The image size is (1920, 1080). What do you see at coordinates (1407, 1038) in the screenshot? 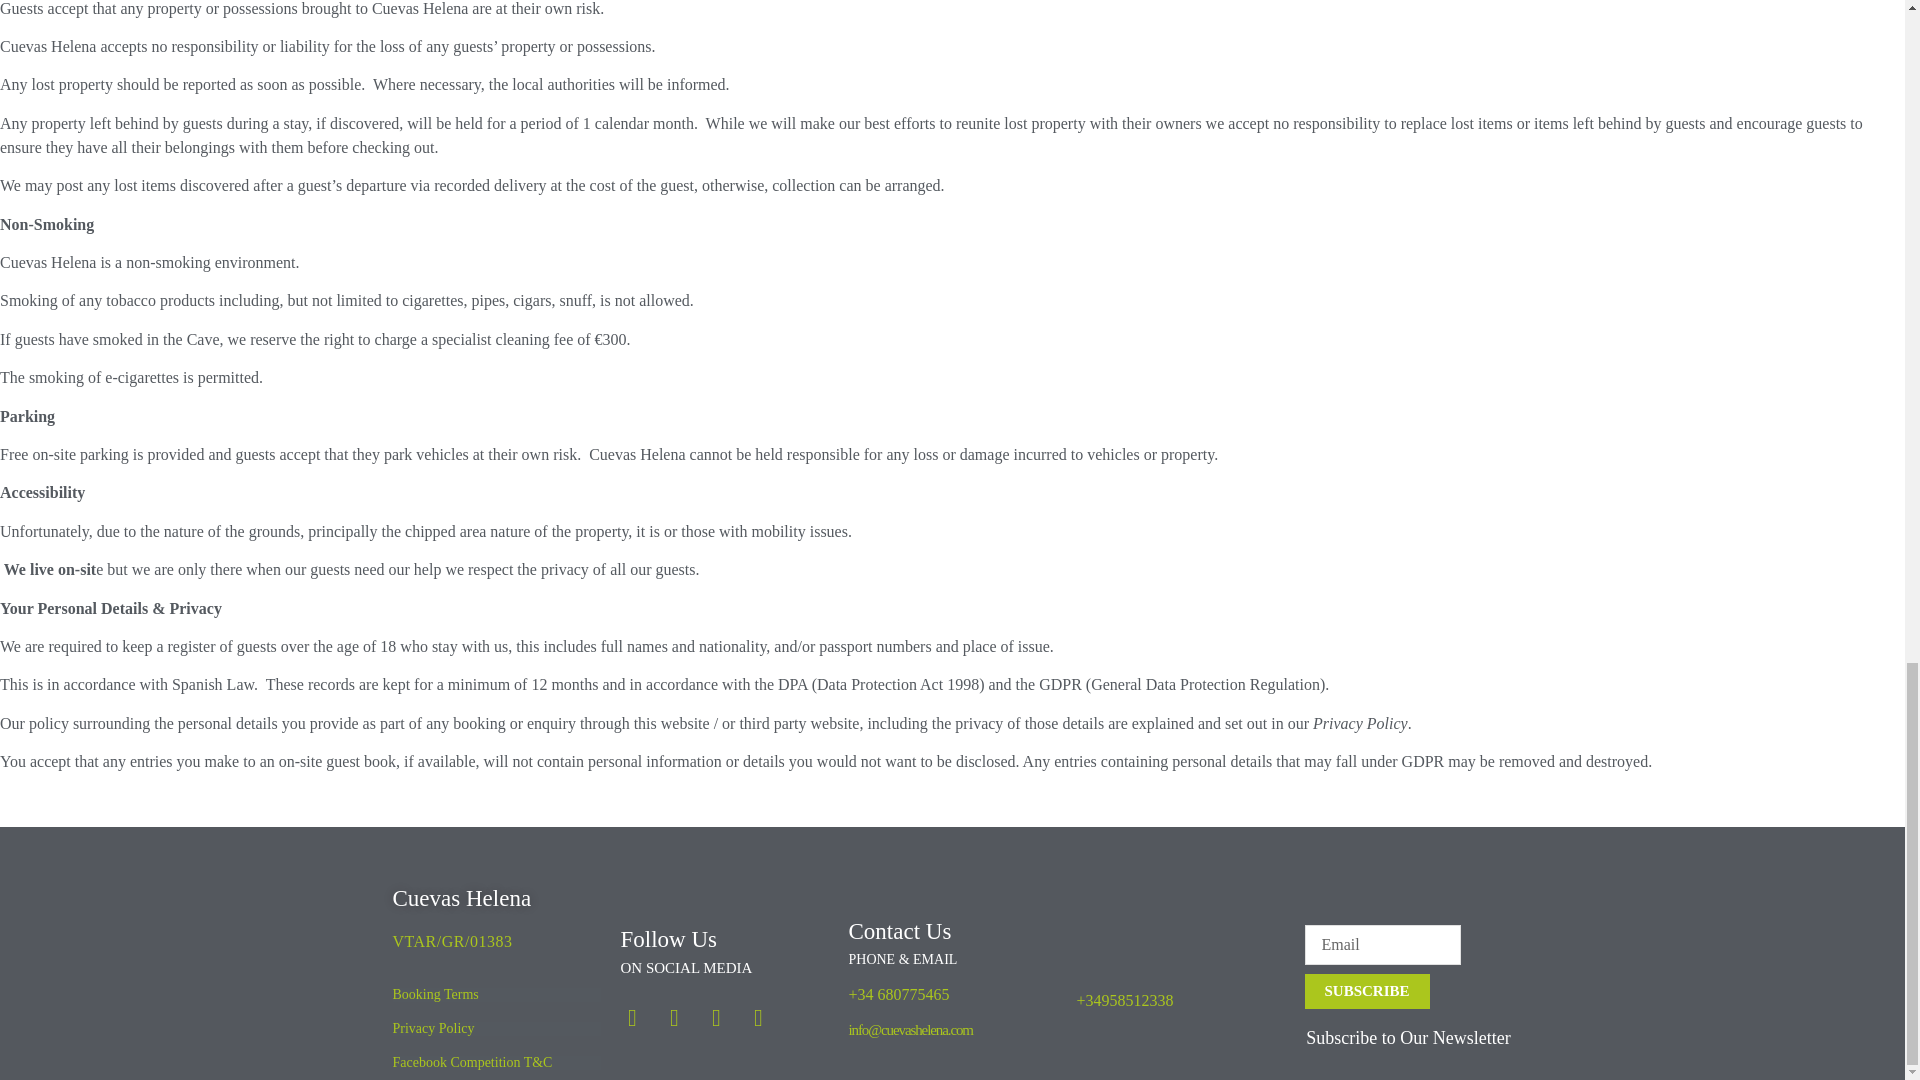
I see `Subscribe to Our Newsletter` at bounding box center [1407, 1038].